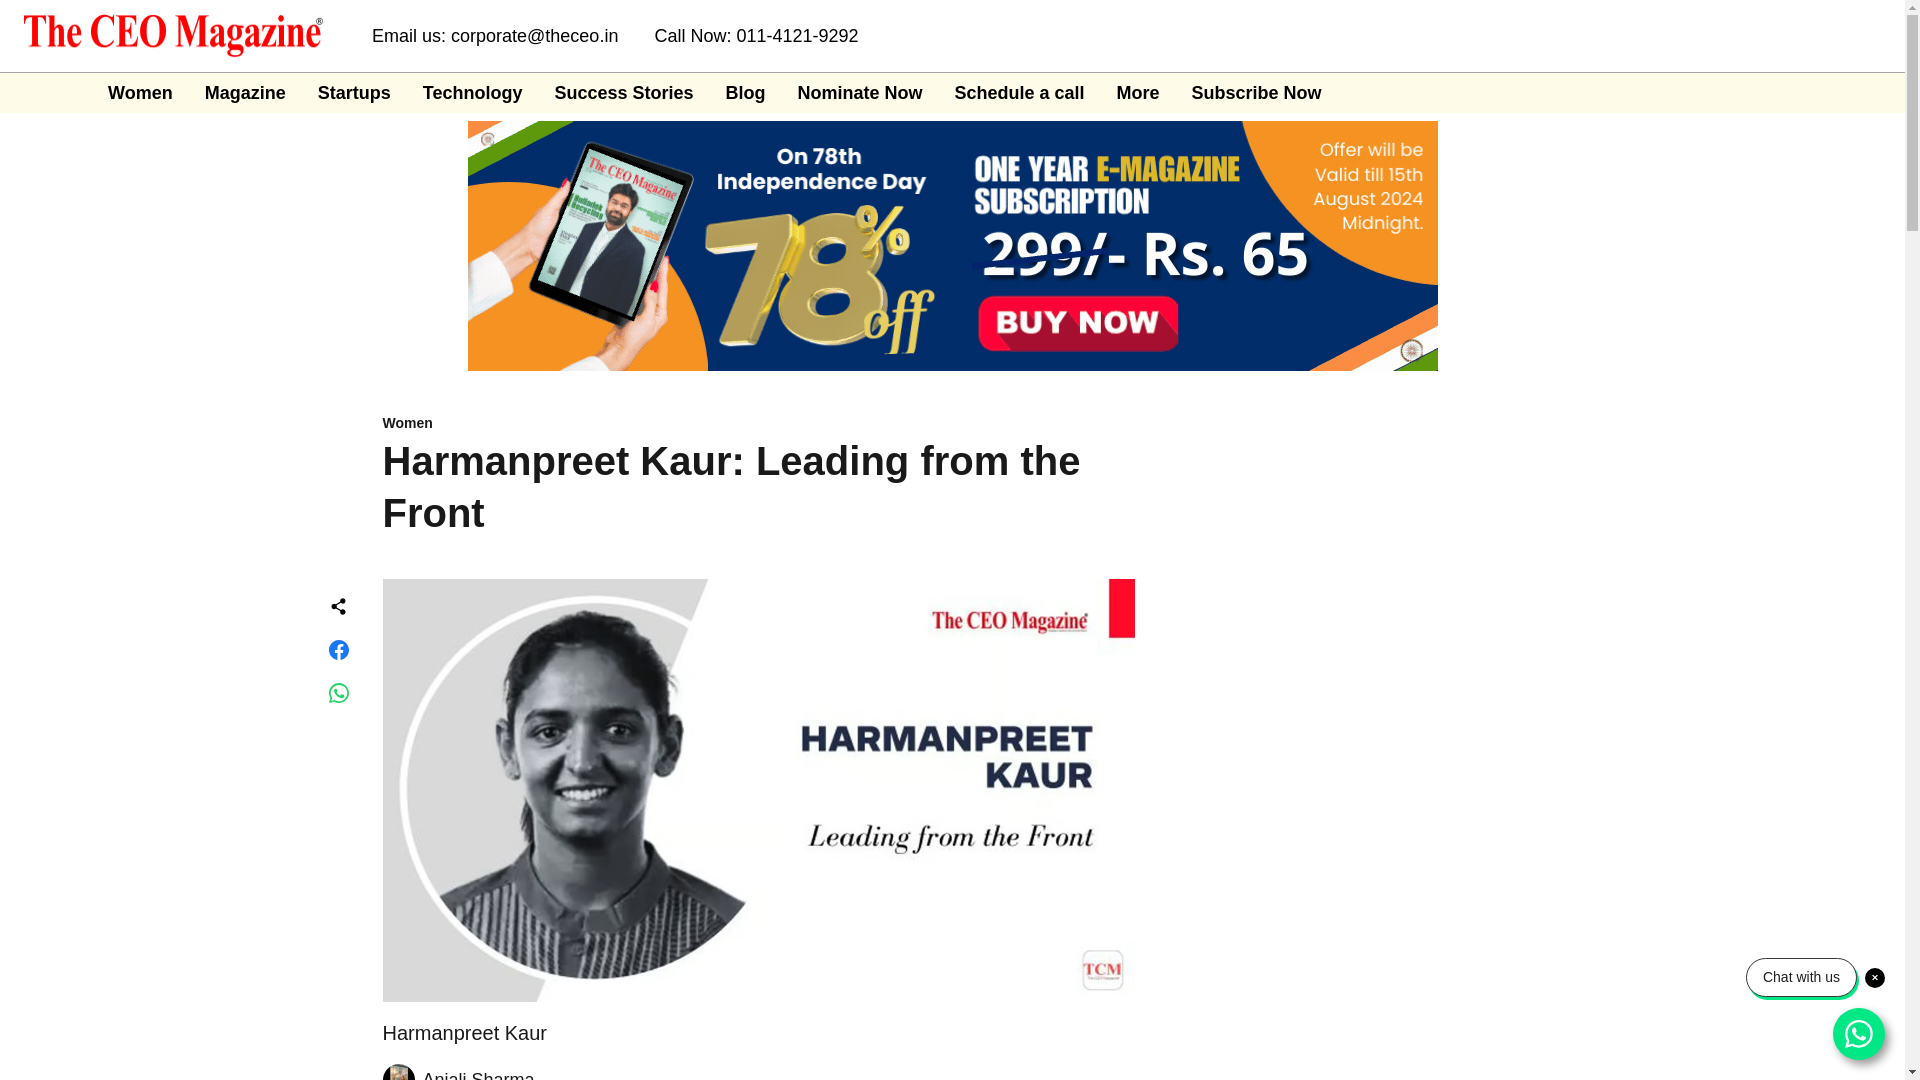 The height and width of the screenshot is (1080, 1920). I want to click on 3rd party ad content, so click(1339, 1029).